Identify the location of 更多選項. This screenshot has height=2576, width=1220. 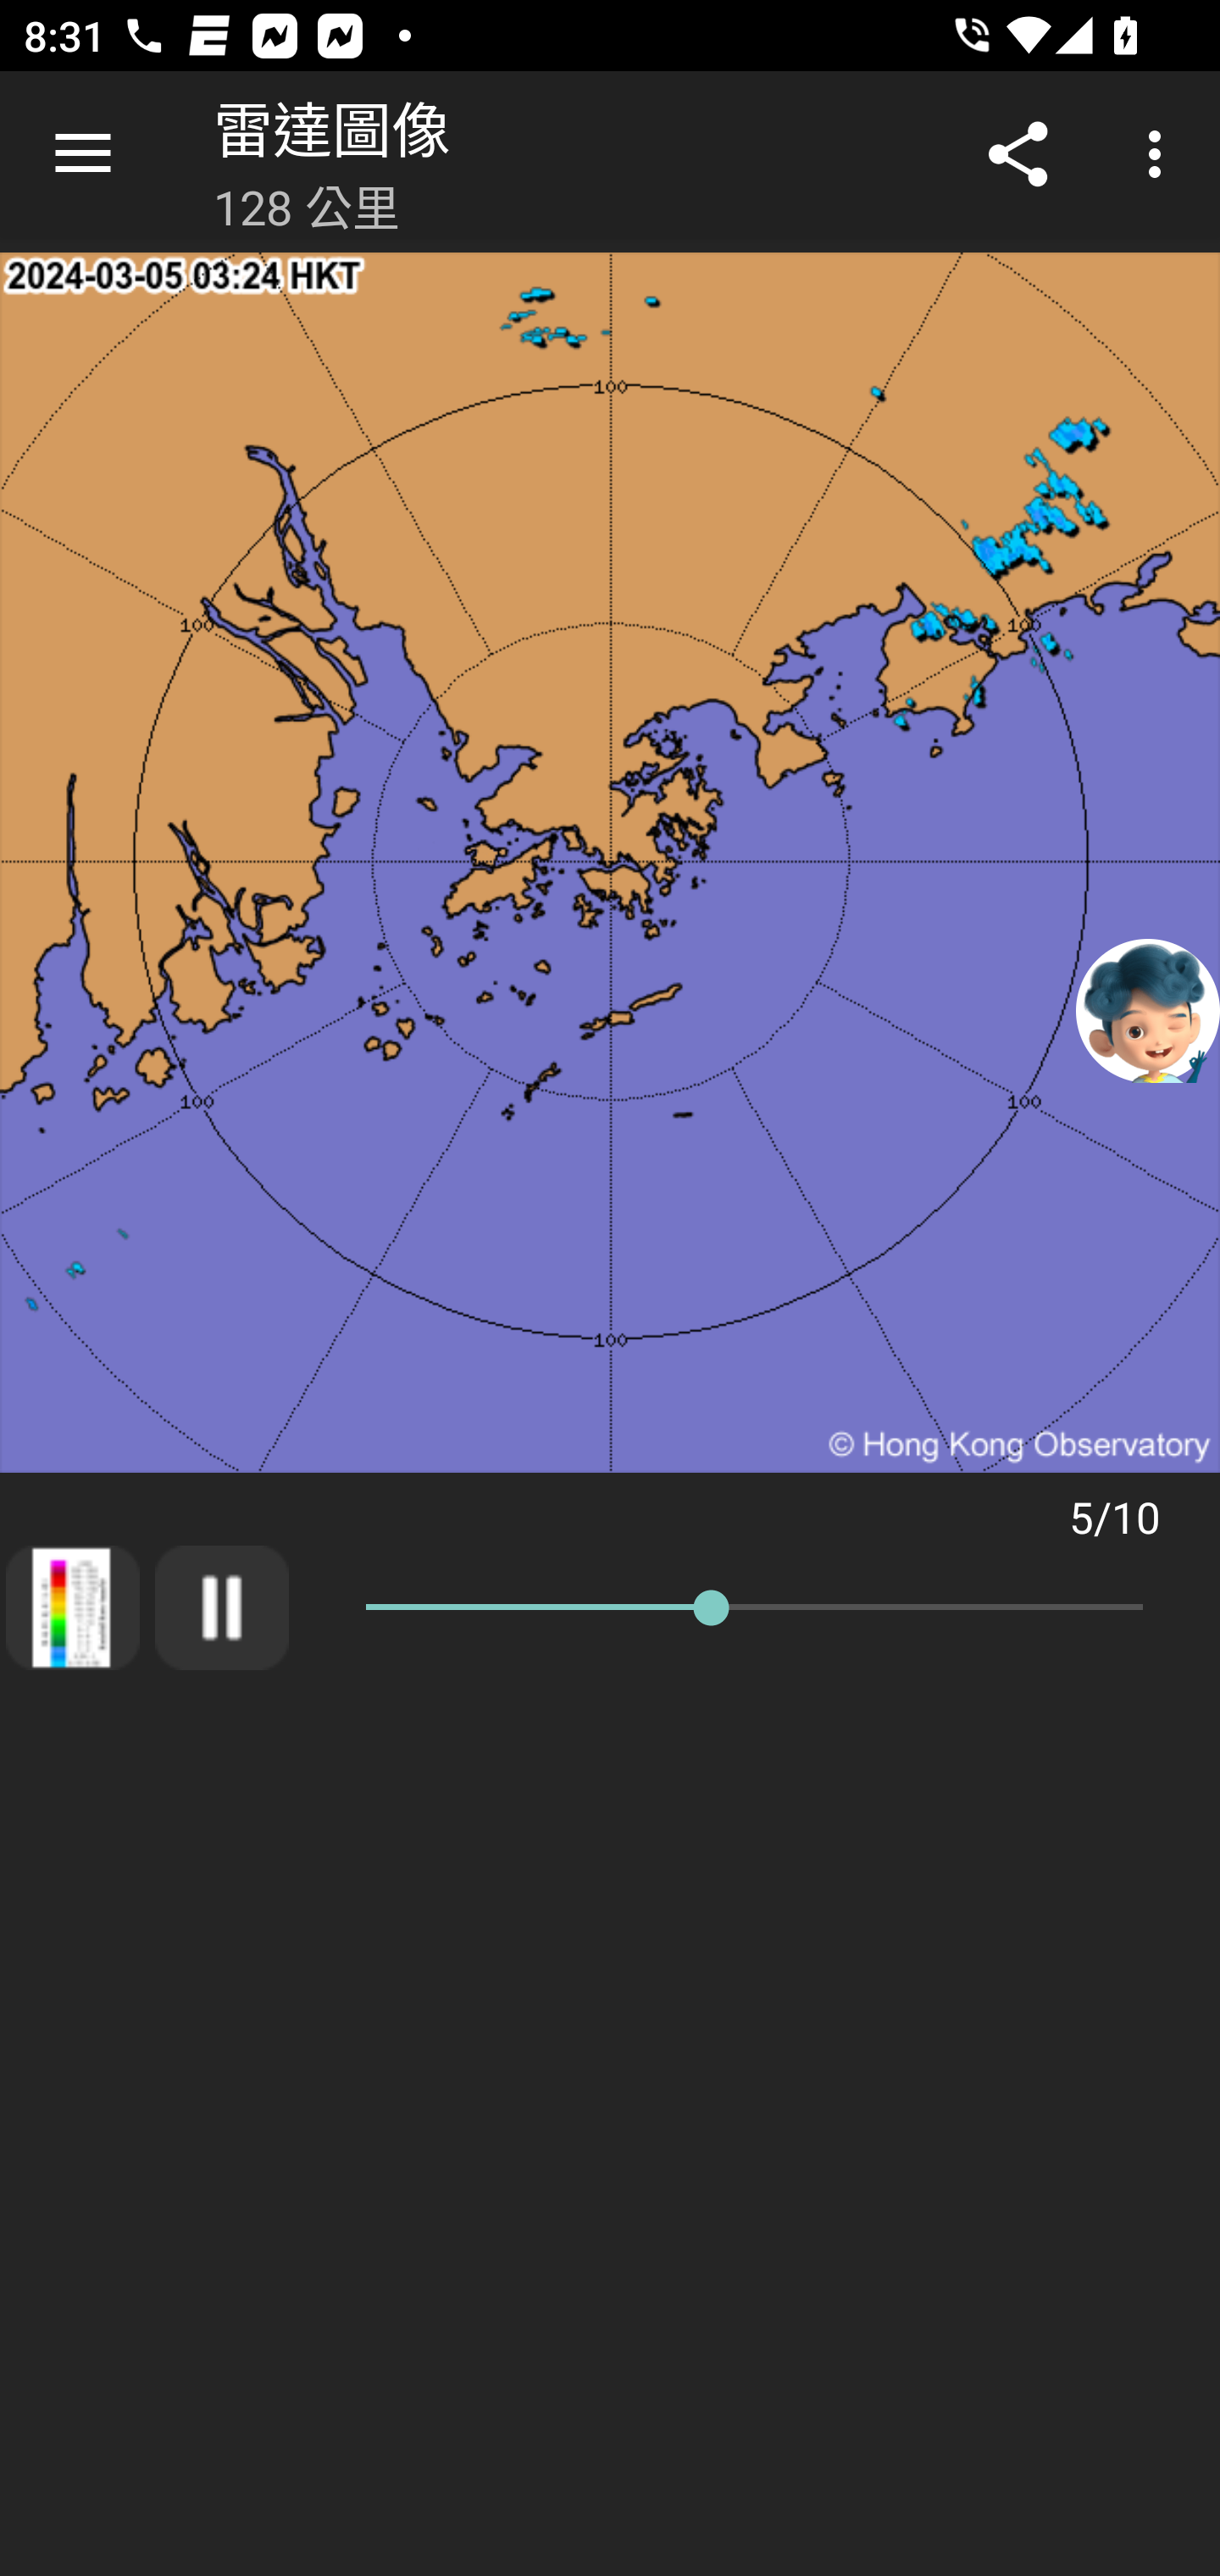
(1161, 154).